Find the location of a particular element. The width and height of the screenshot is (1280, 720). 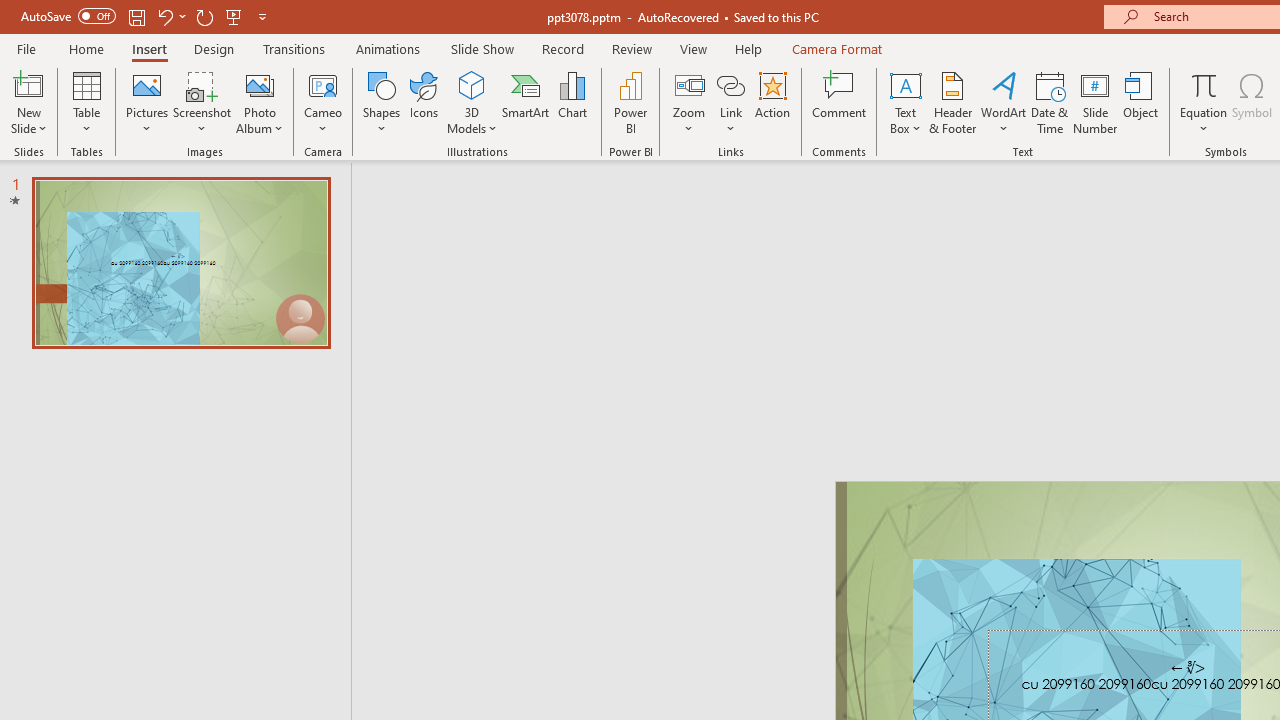

WordArt is located at coordinates (1004, 102).